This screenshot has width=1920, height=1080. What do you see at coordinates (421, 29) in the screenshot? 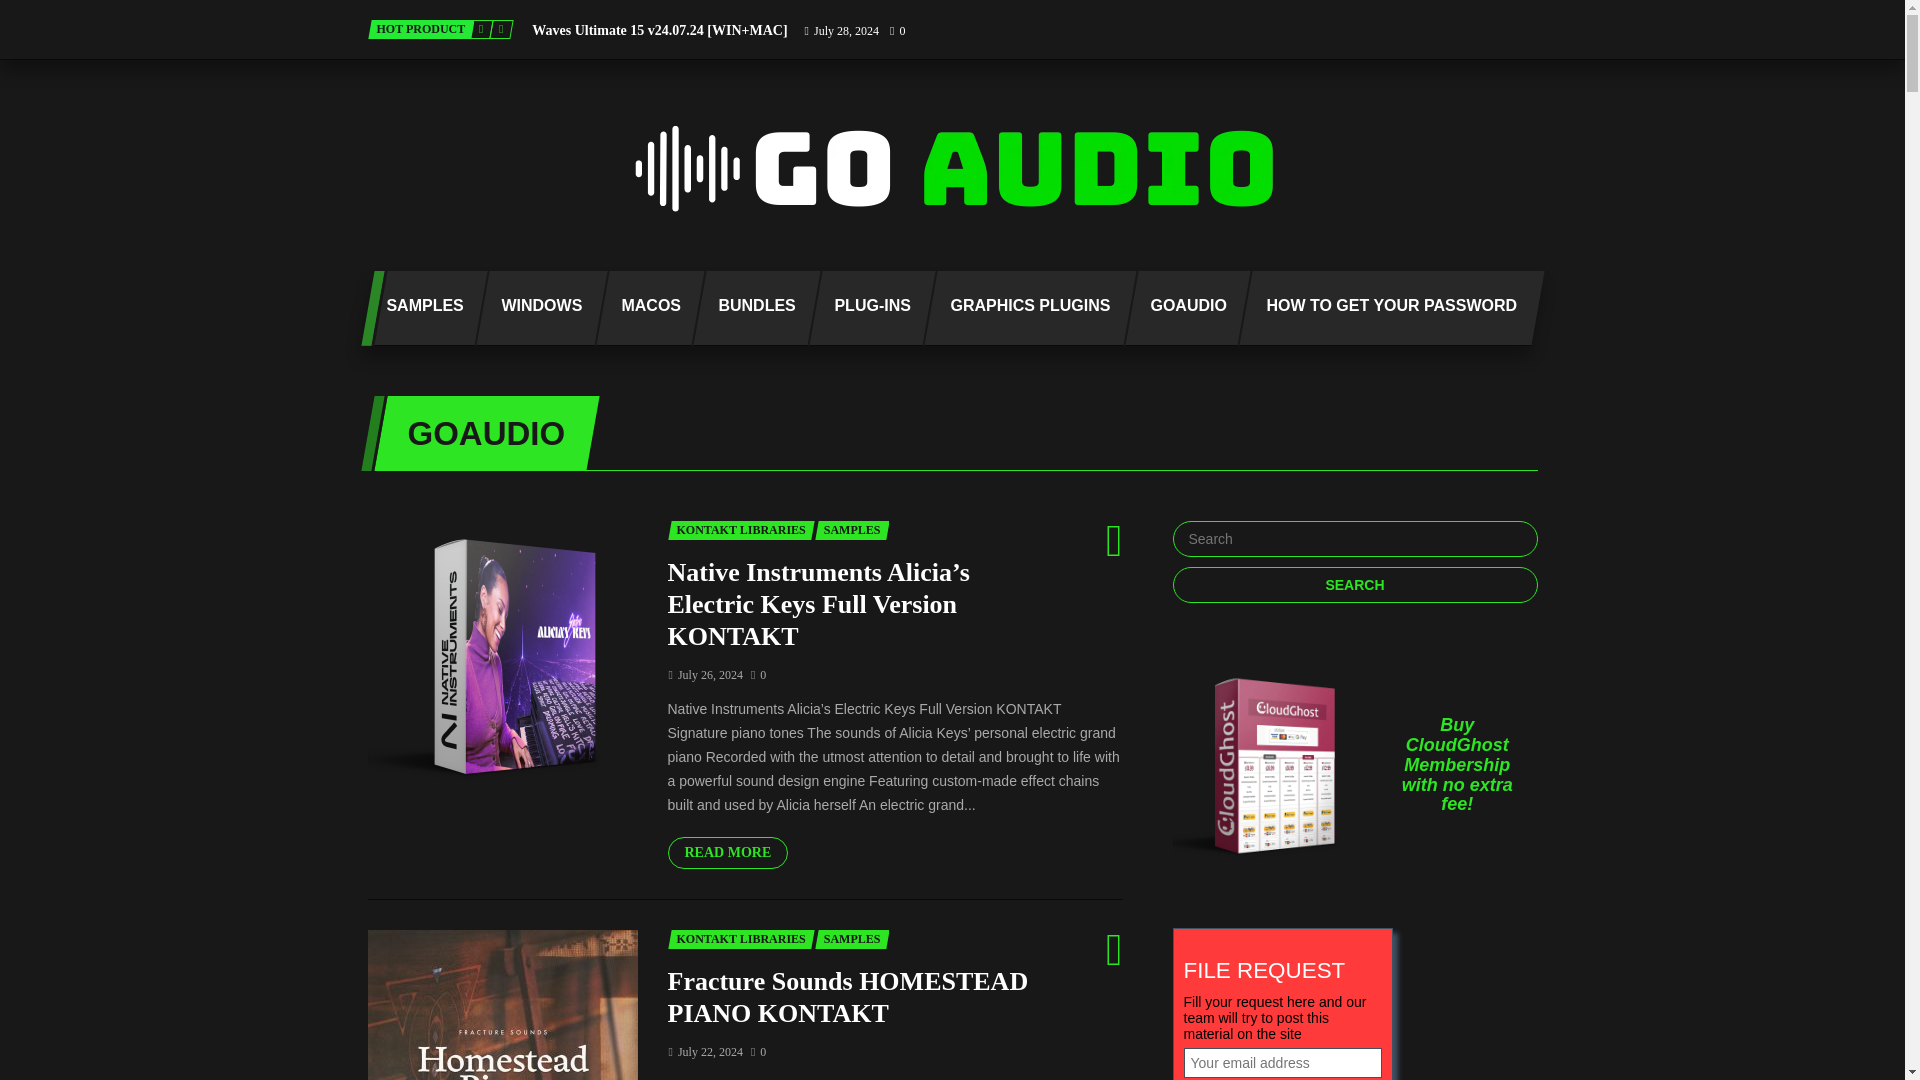
I see `HOT PRODUCT` at bounding box center [421, 29].